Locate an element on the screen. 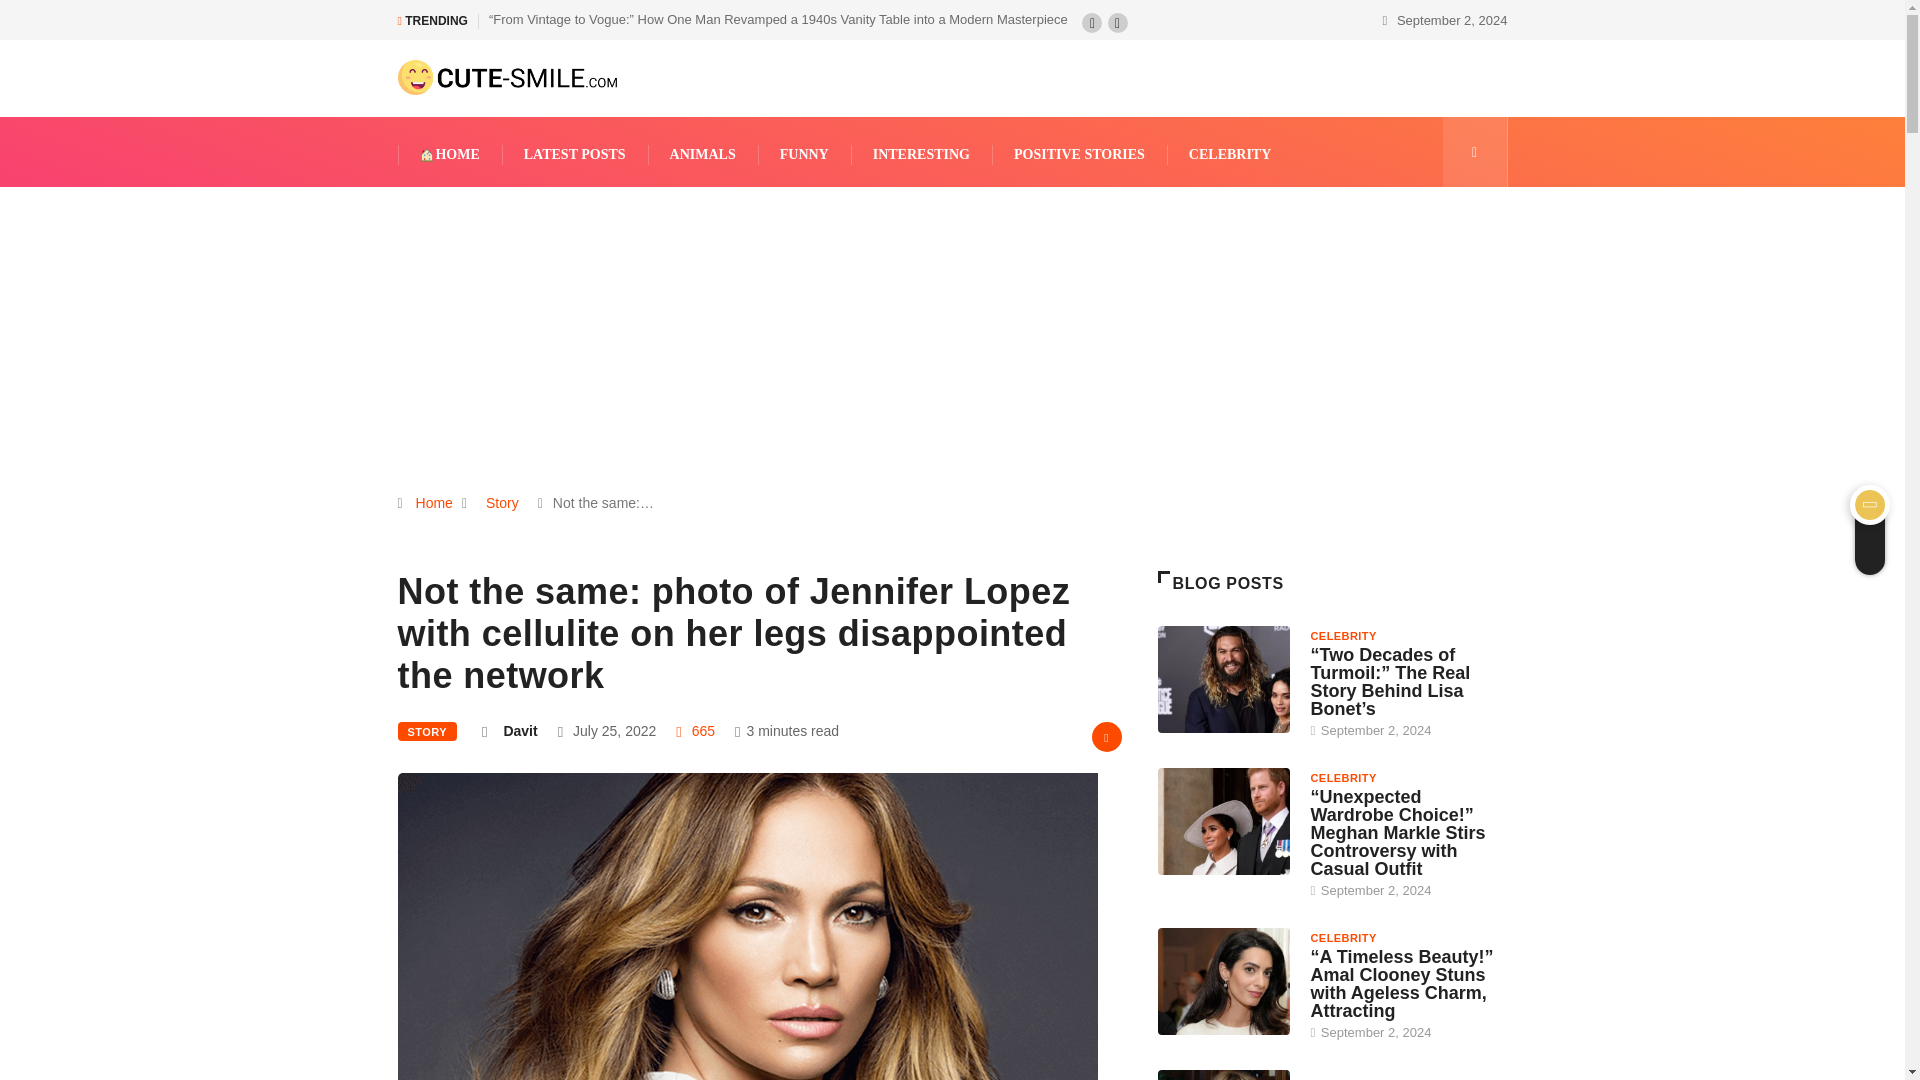  ANIMALS is located at coordinates (703, 154).